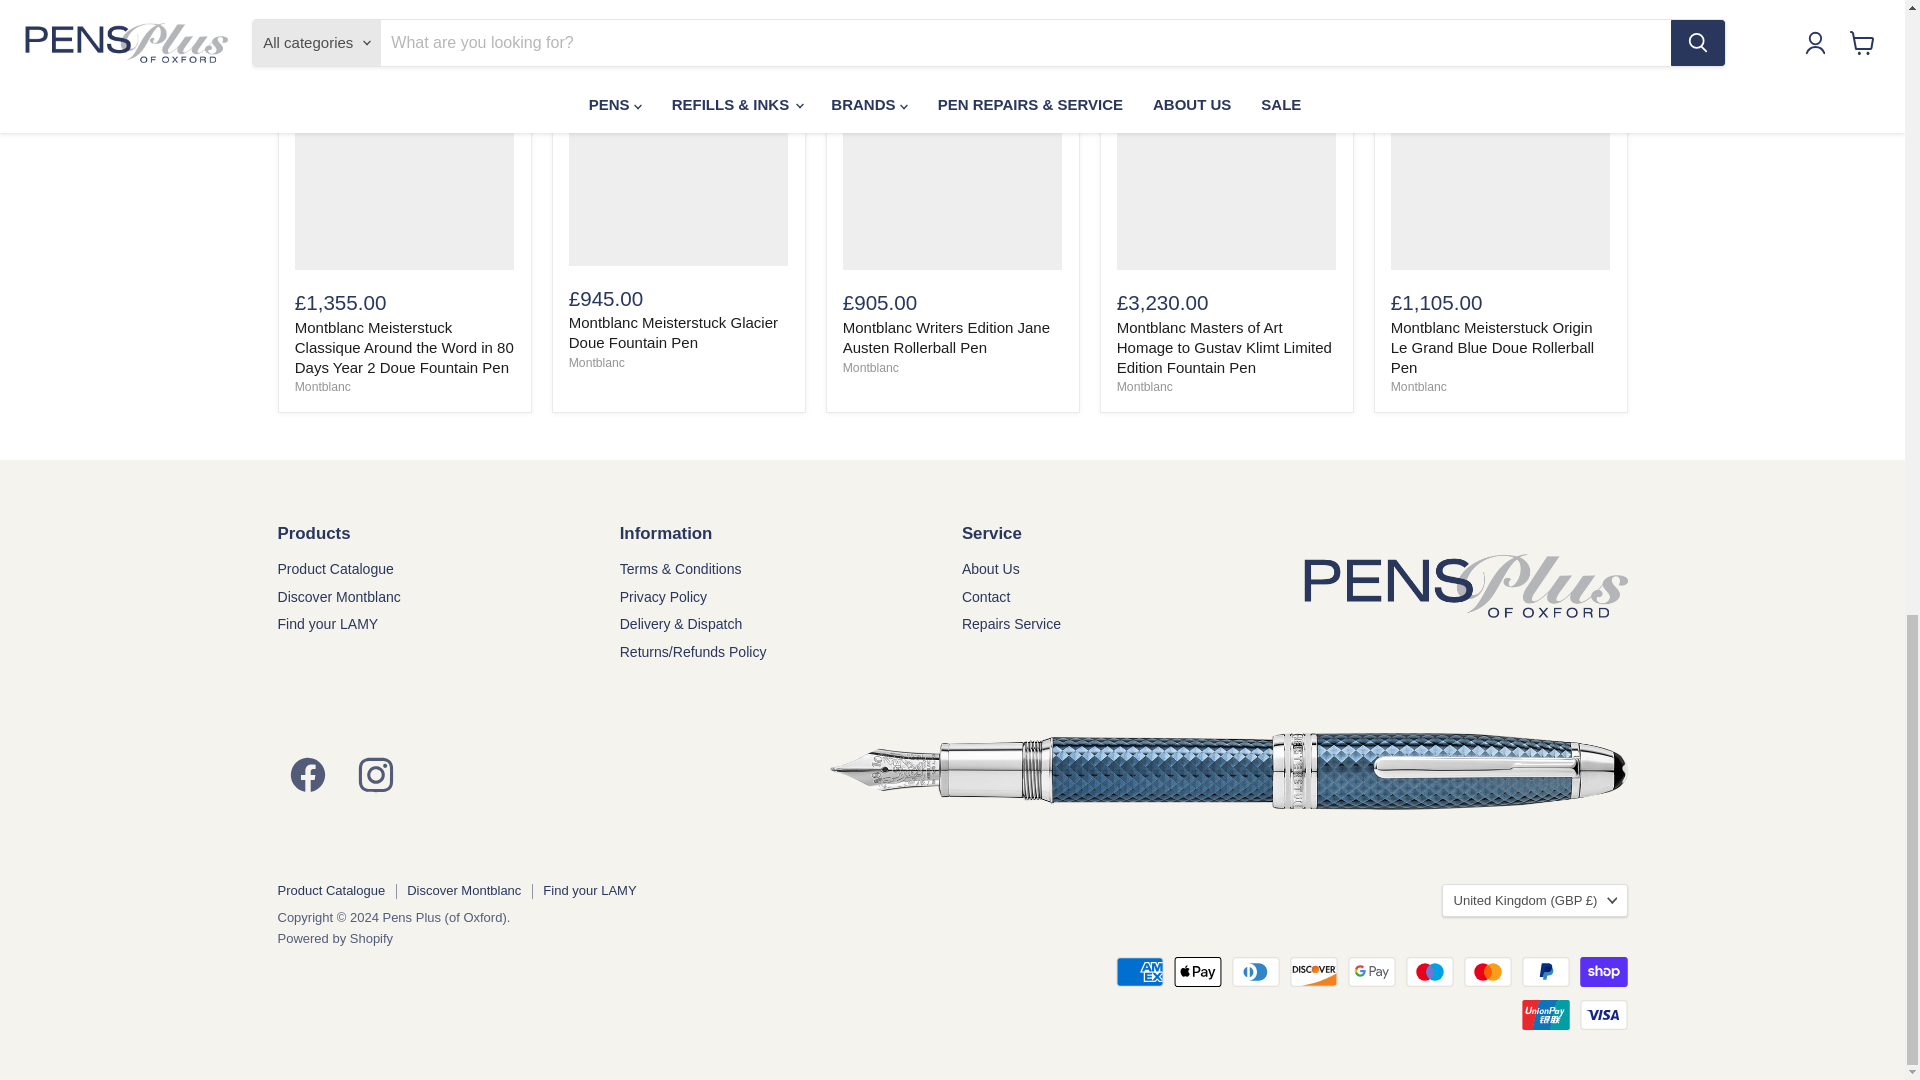 Image resolution: width=1920 pixels, height=1080 pixels. I want to click on Diners Club, so click(1256, 972).